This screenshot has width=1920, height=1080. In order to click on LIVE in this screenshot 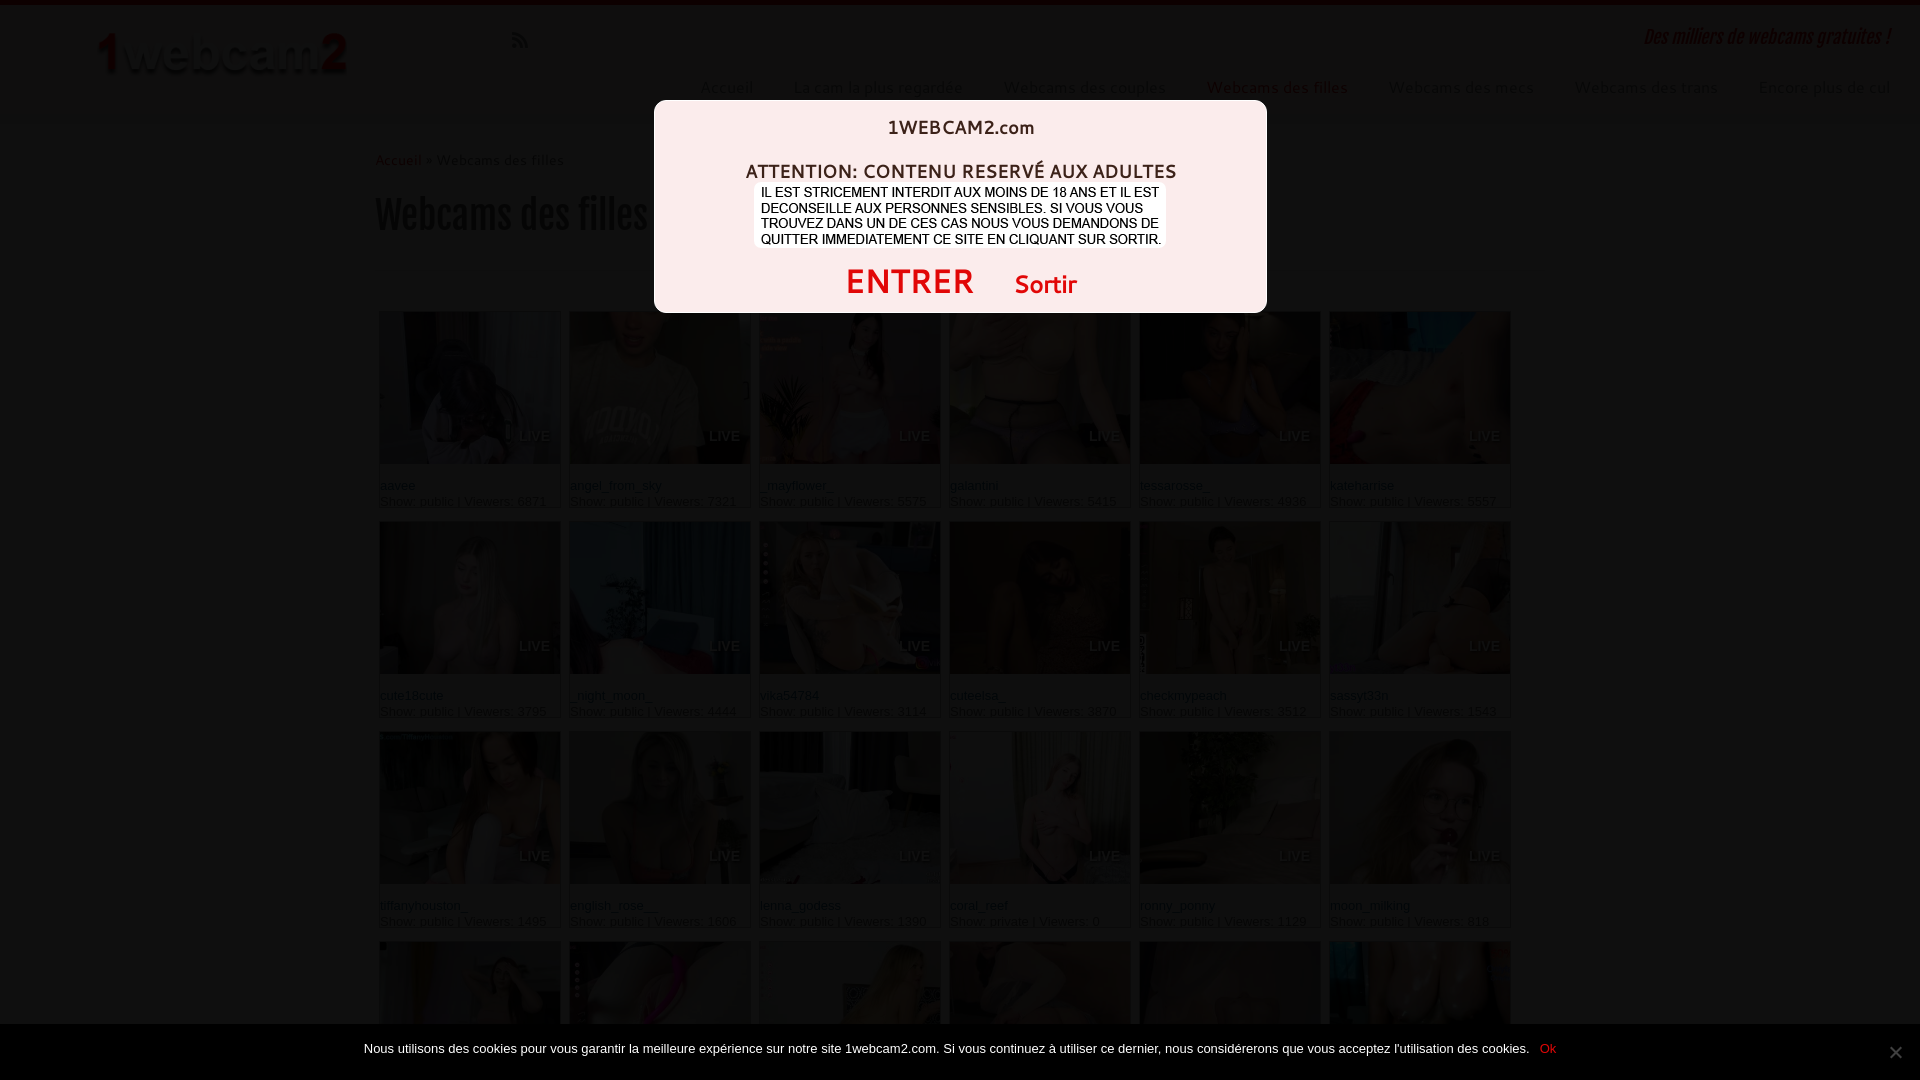, I will do `click(534, 646)`.